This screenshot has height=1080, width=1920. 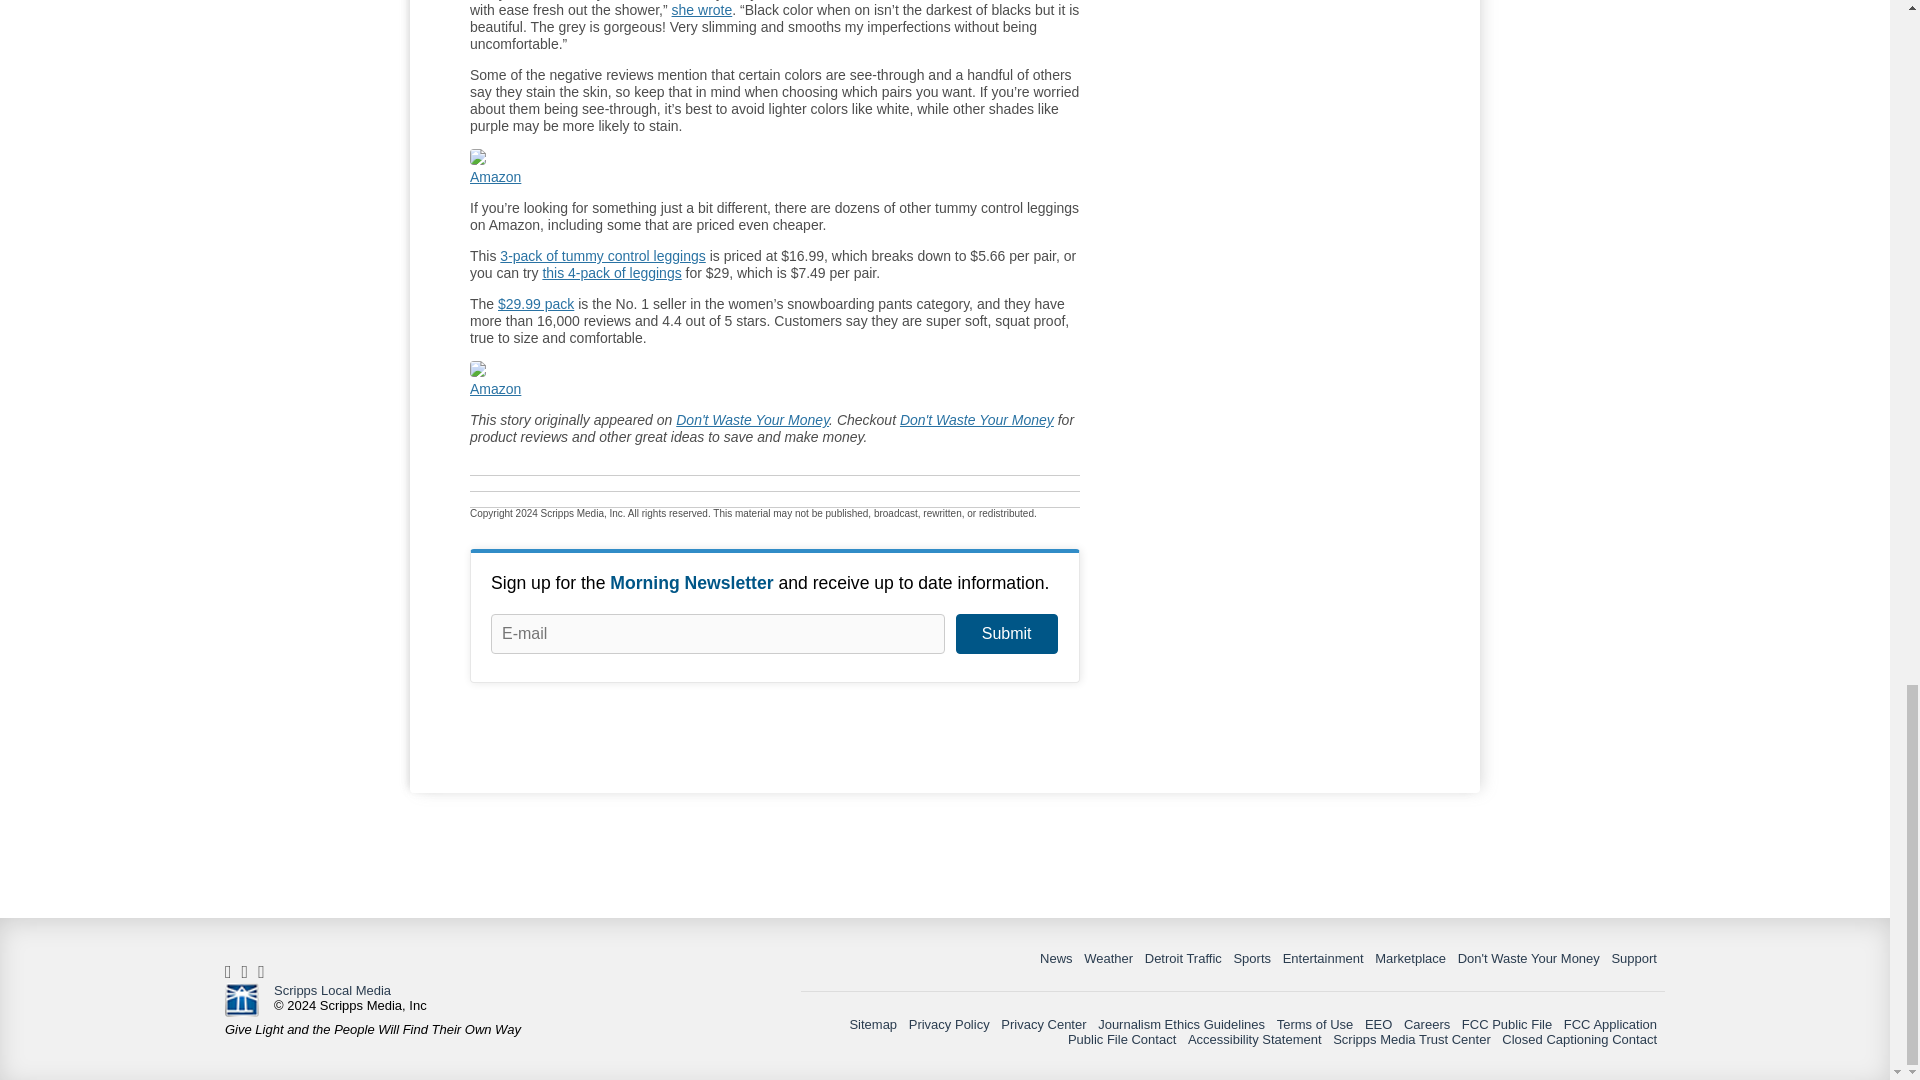 What do you see at coordinates (1006, 634) in the screenshot?
I see `Submit` at bounding box center [1006, 634].